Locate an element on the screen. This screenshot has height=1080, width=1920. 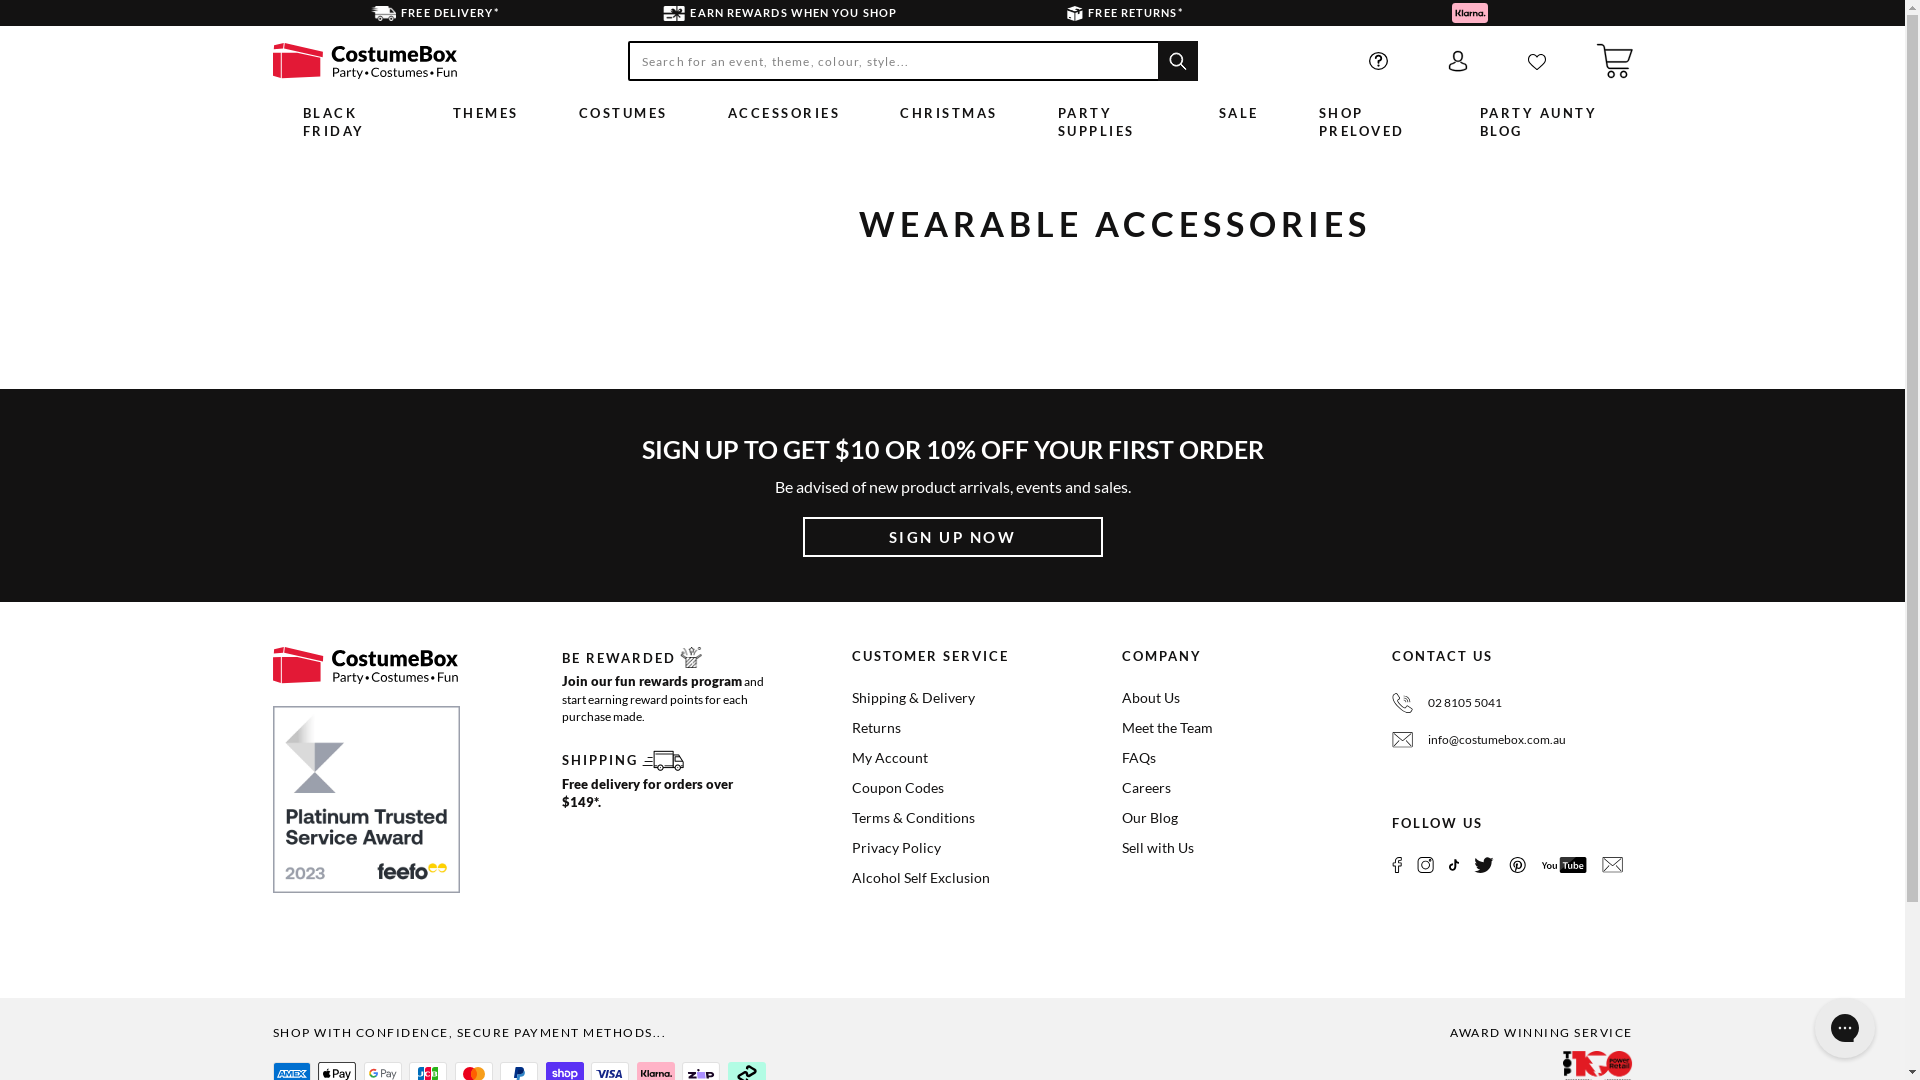
Email is located at coordinates (1612, 864).